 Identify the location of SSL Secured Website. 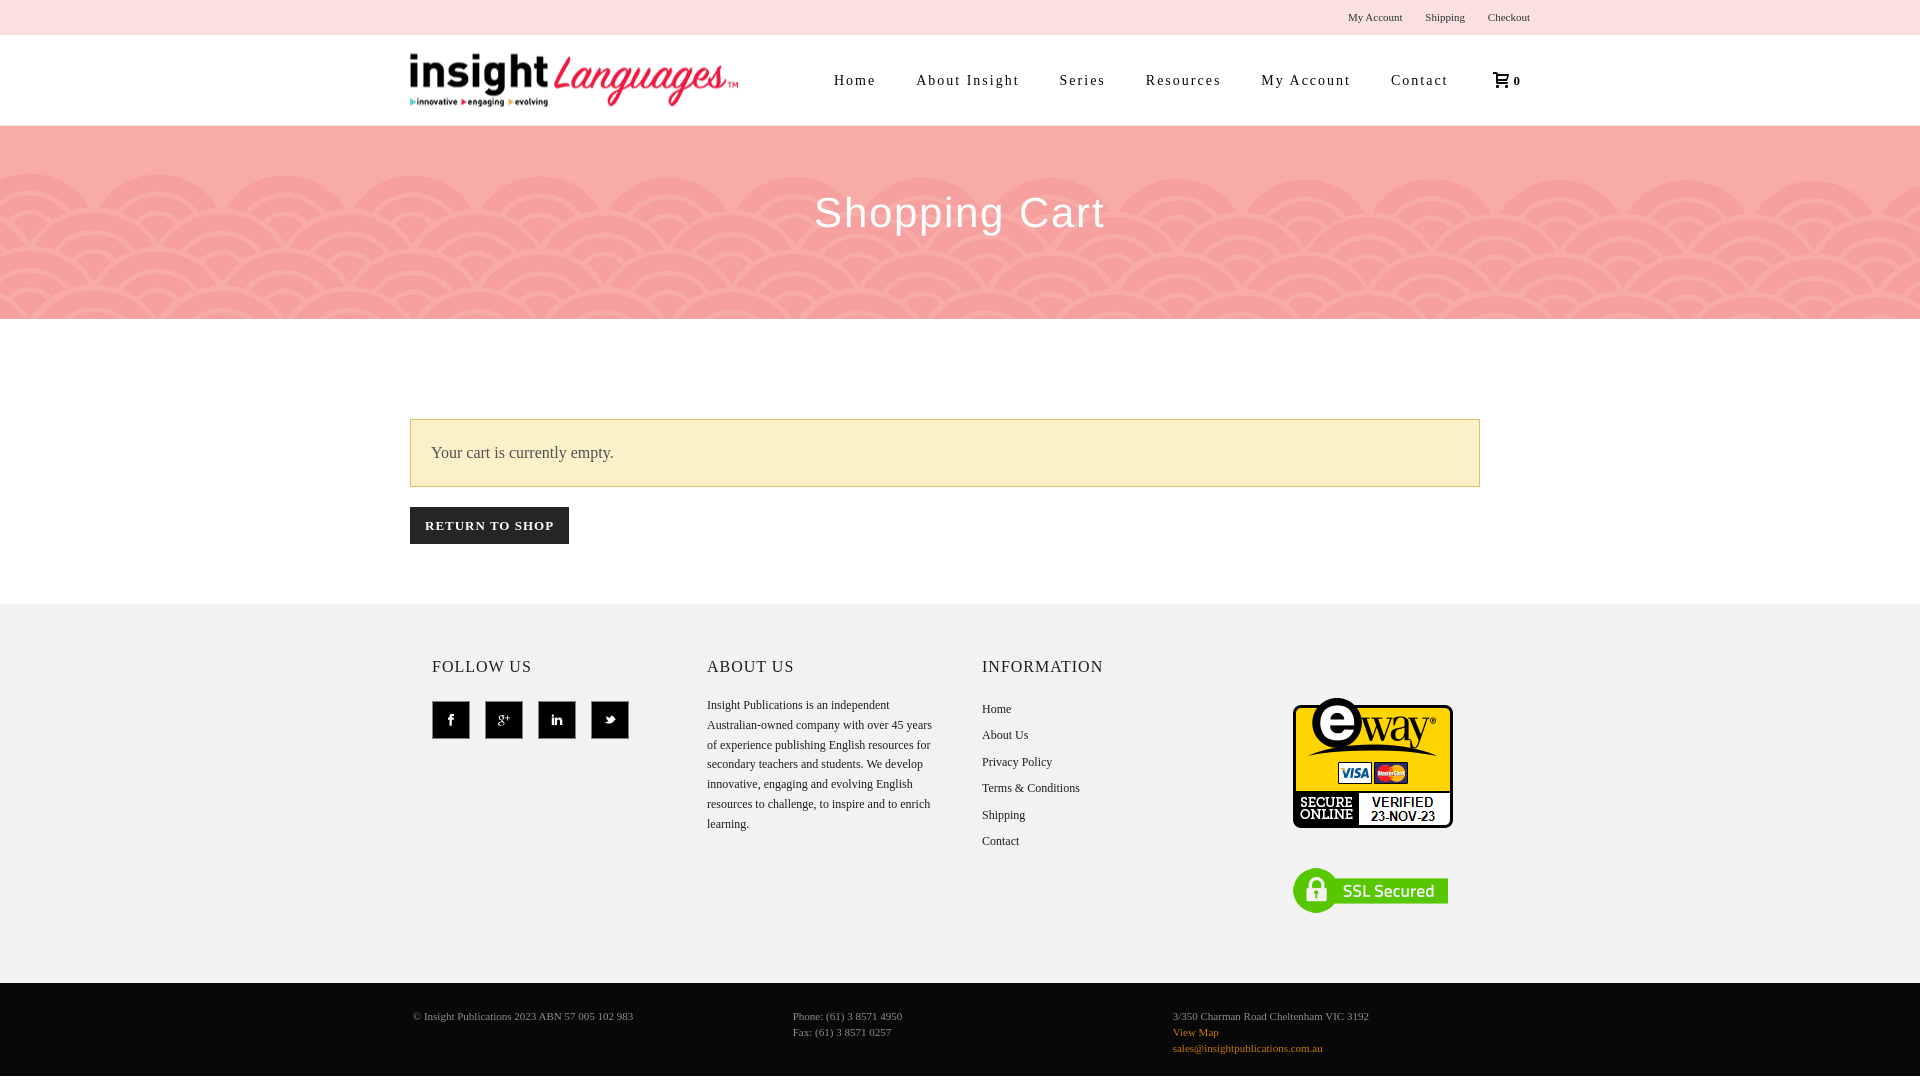
(1372, 890).